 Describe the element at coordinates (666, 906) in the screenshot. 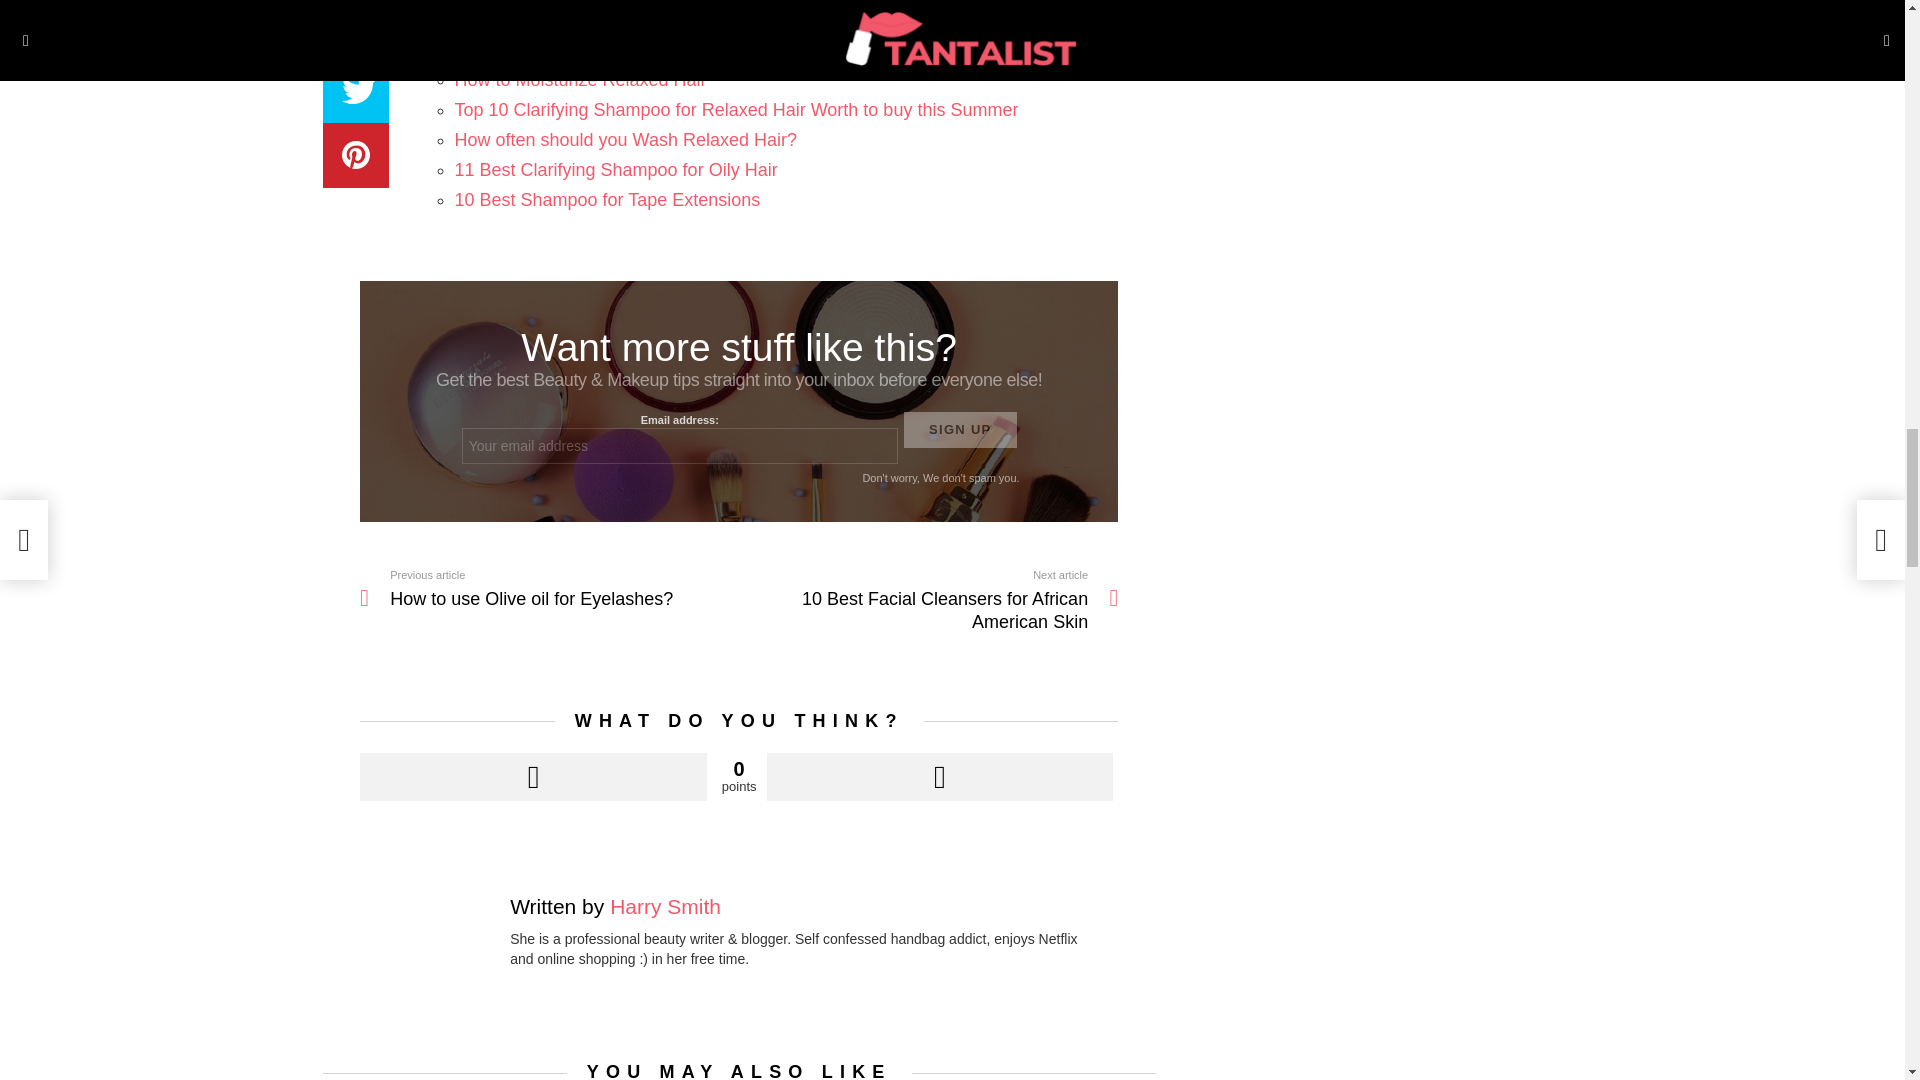

I see `Harry Smith` at that location.